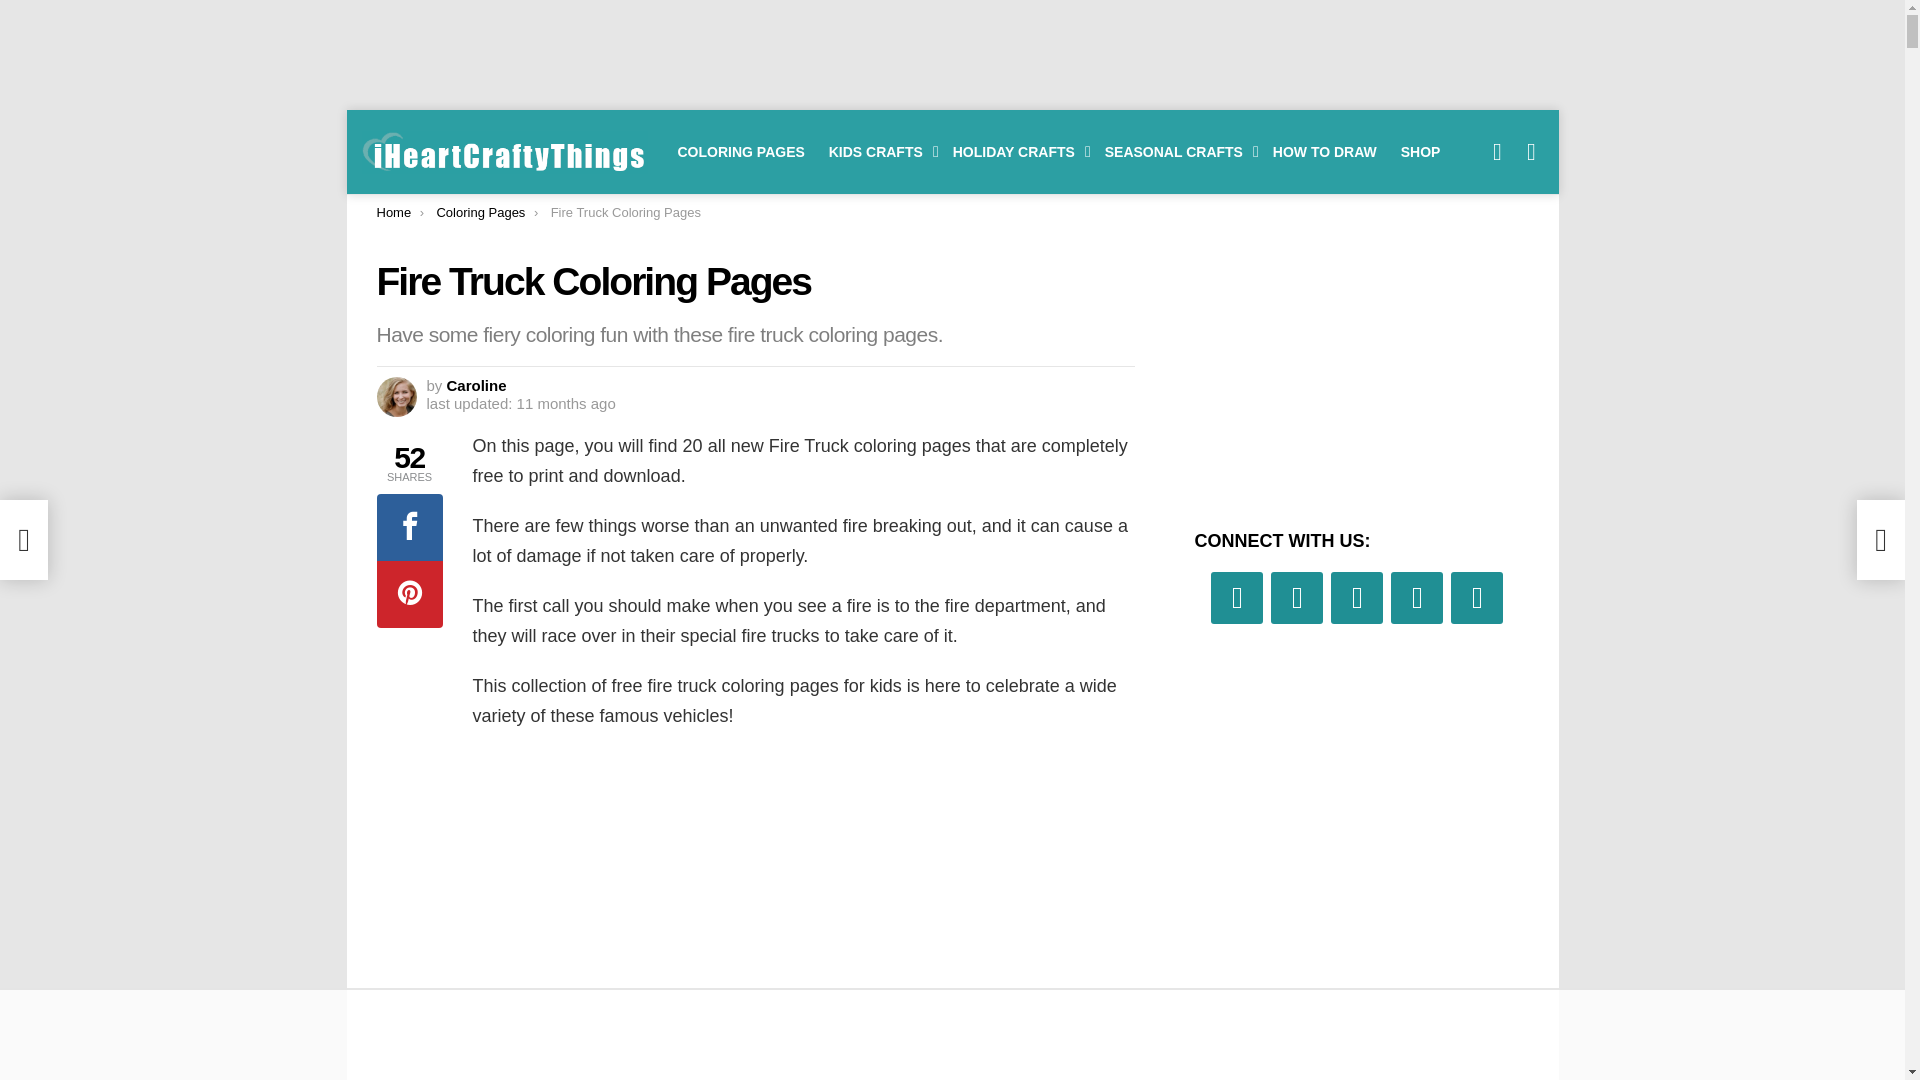 This screenshot has width=1920, height=1080. What do you see at coordinates (878, 152) in the screenshot?
I see `KIDS CRAFTS` at bounding box center [878, 152].